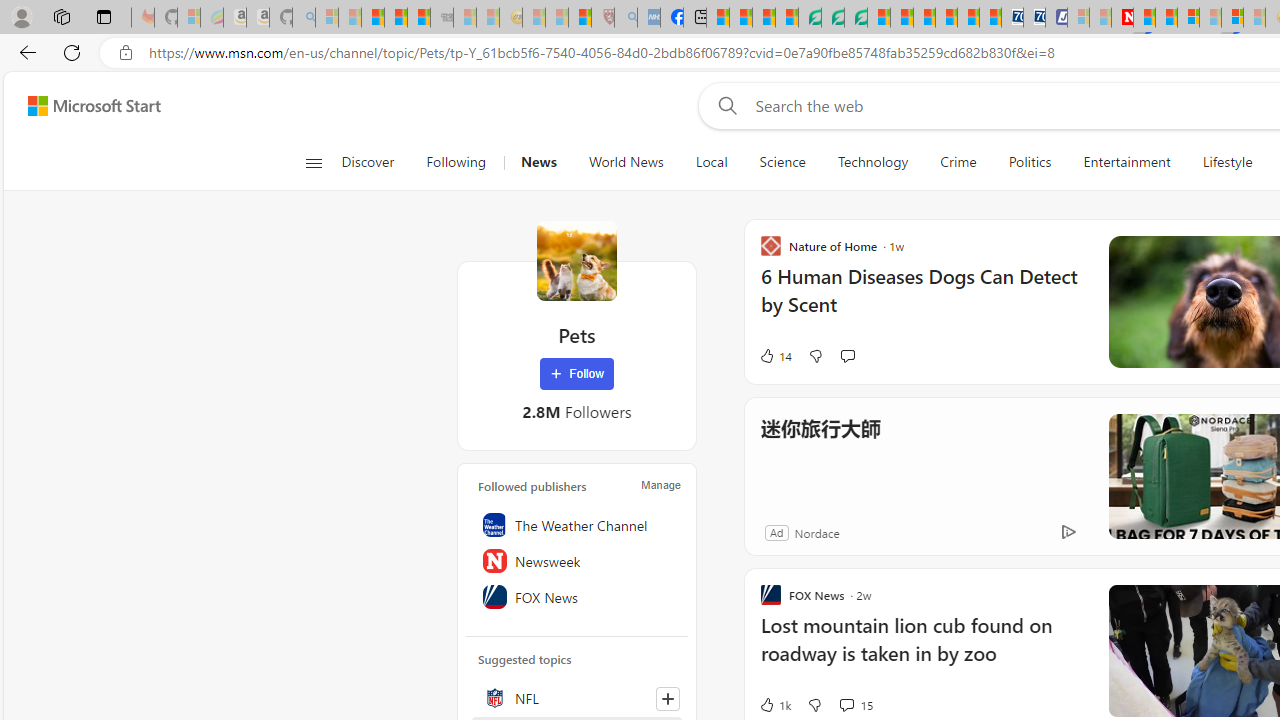 This screenshot has height=720, width=1280. Describe the element at coordinates (626, 18) in the screenshot. I see `list of asthma inhalers uk - Search - Sleeping` at that location.